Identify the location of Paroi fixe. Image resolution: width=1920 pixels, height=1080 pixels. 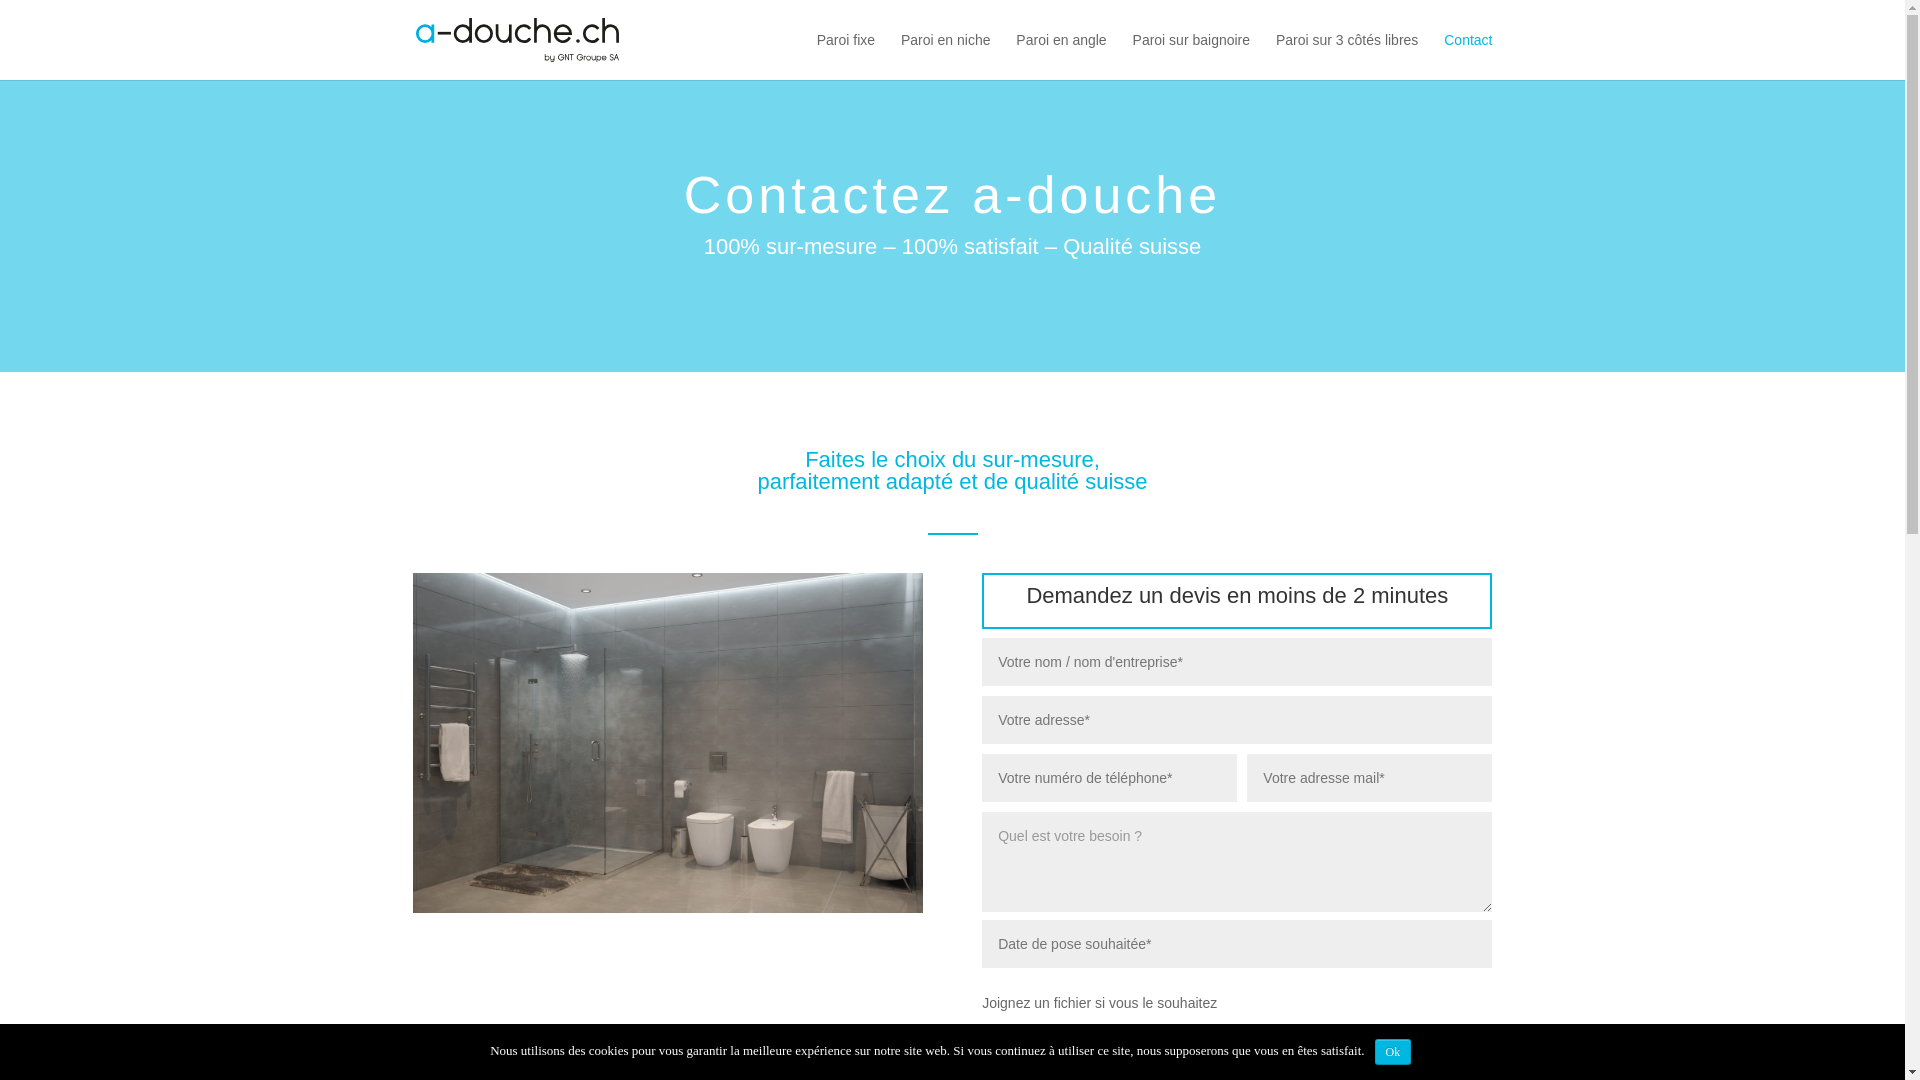
(846, 56).